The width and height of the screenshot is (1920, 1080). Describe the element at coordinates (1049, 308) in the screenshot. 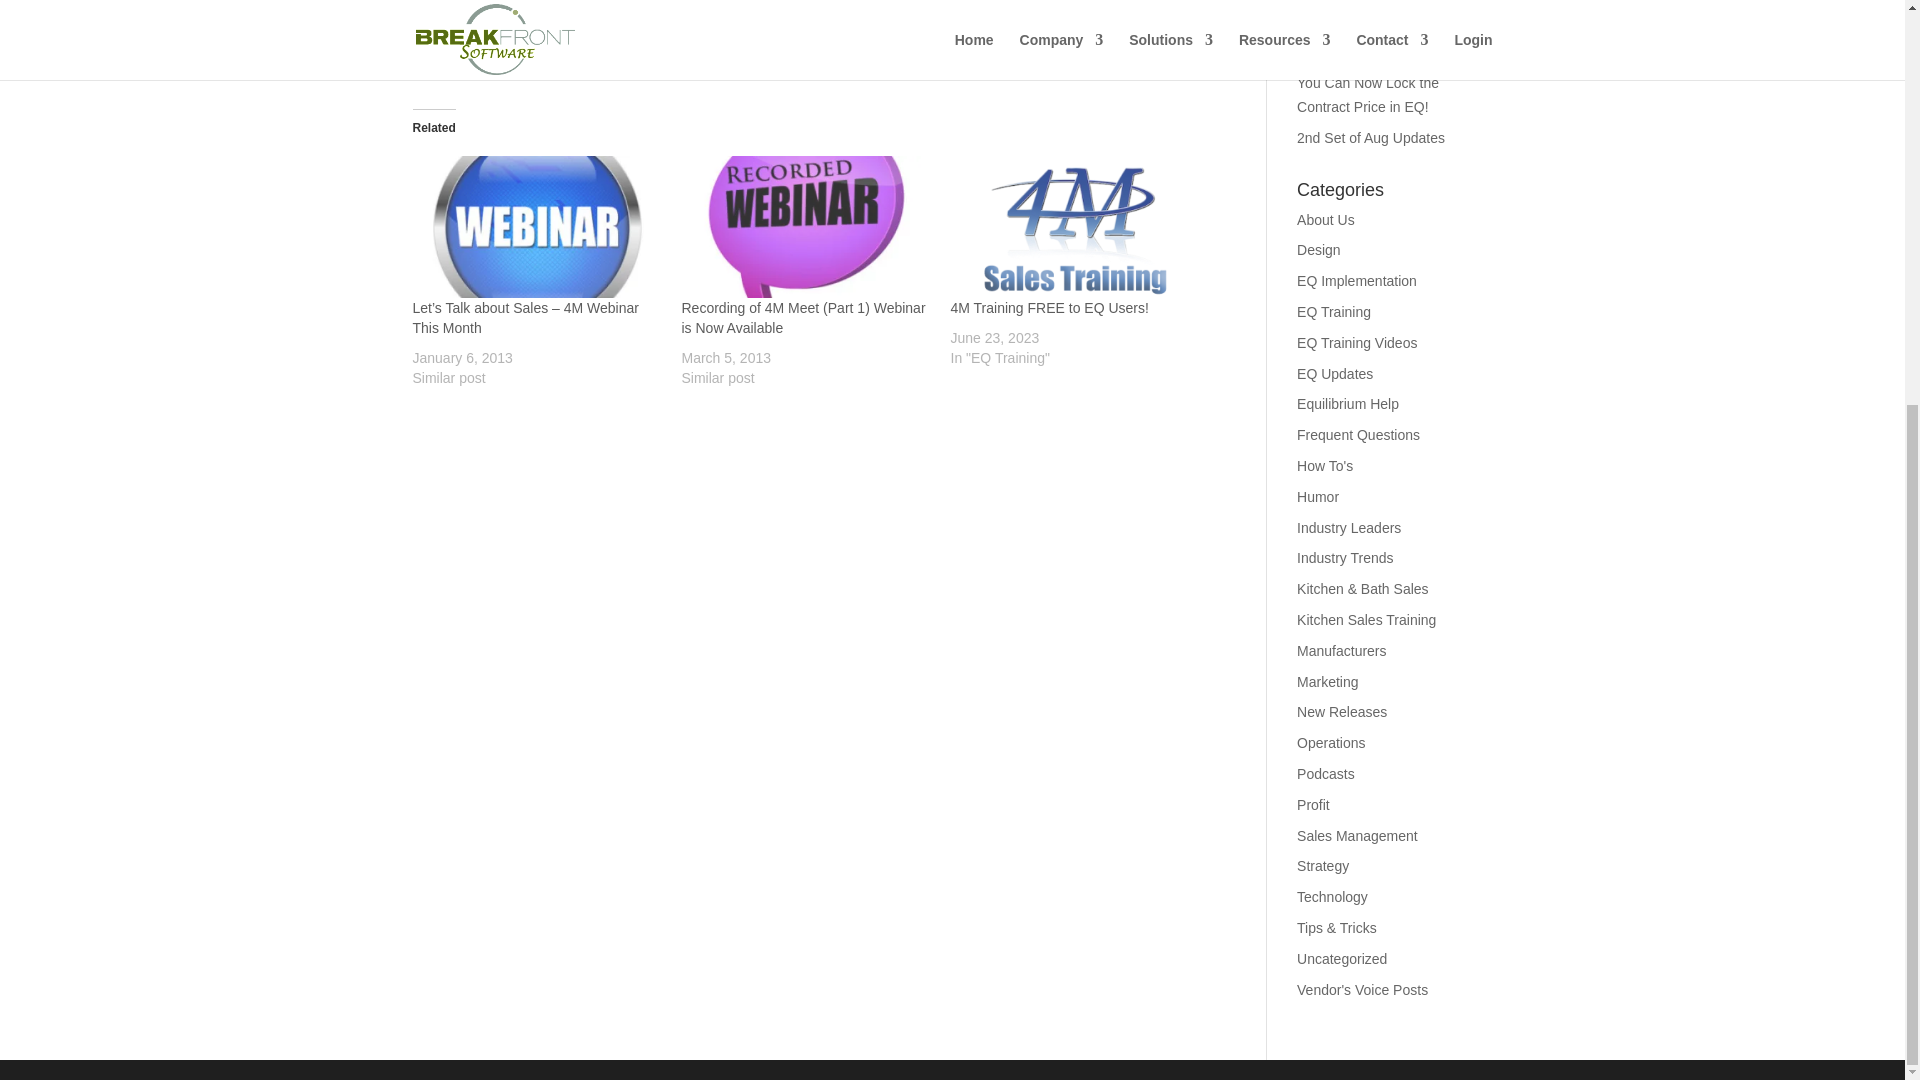

I see `4M Training FREE to EQ Users!` at that location.